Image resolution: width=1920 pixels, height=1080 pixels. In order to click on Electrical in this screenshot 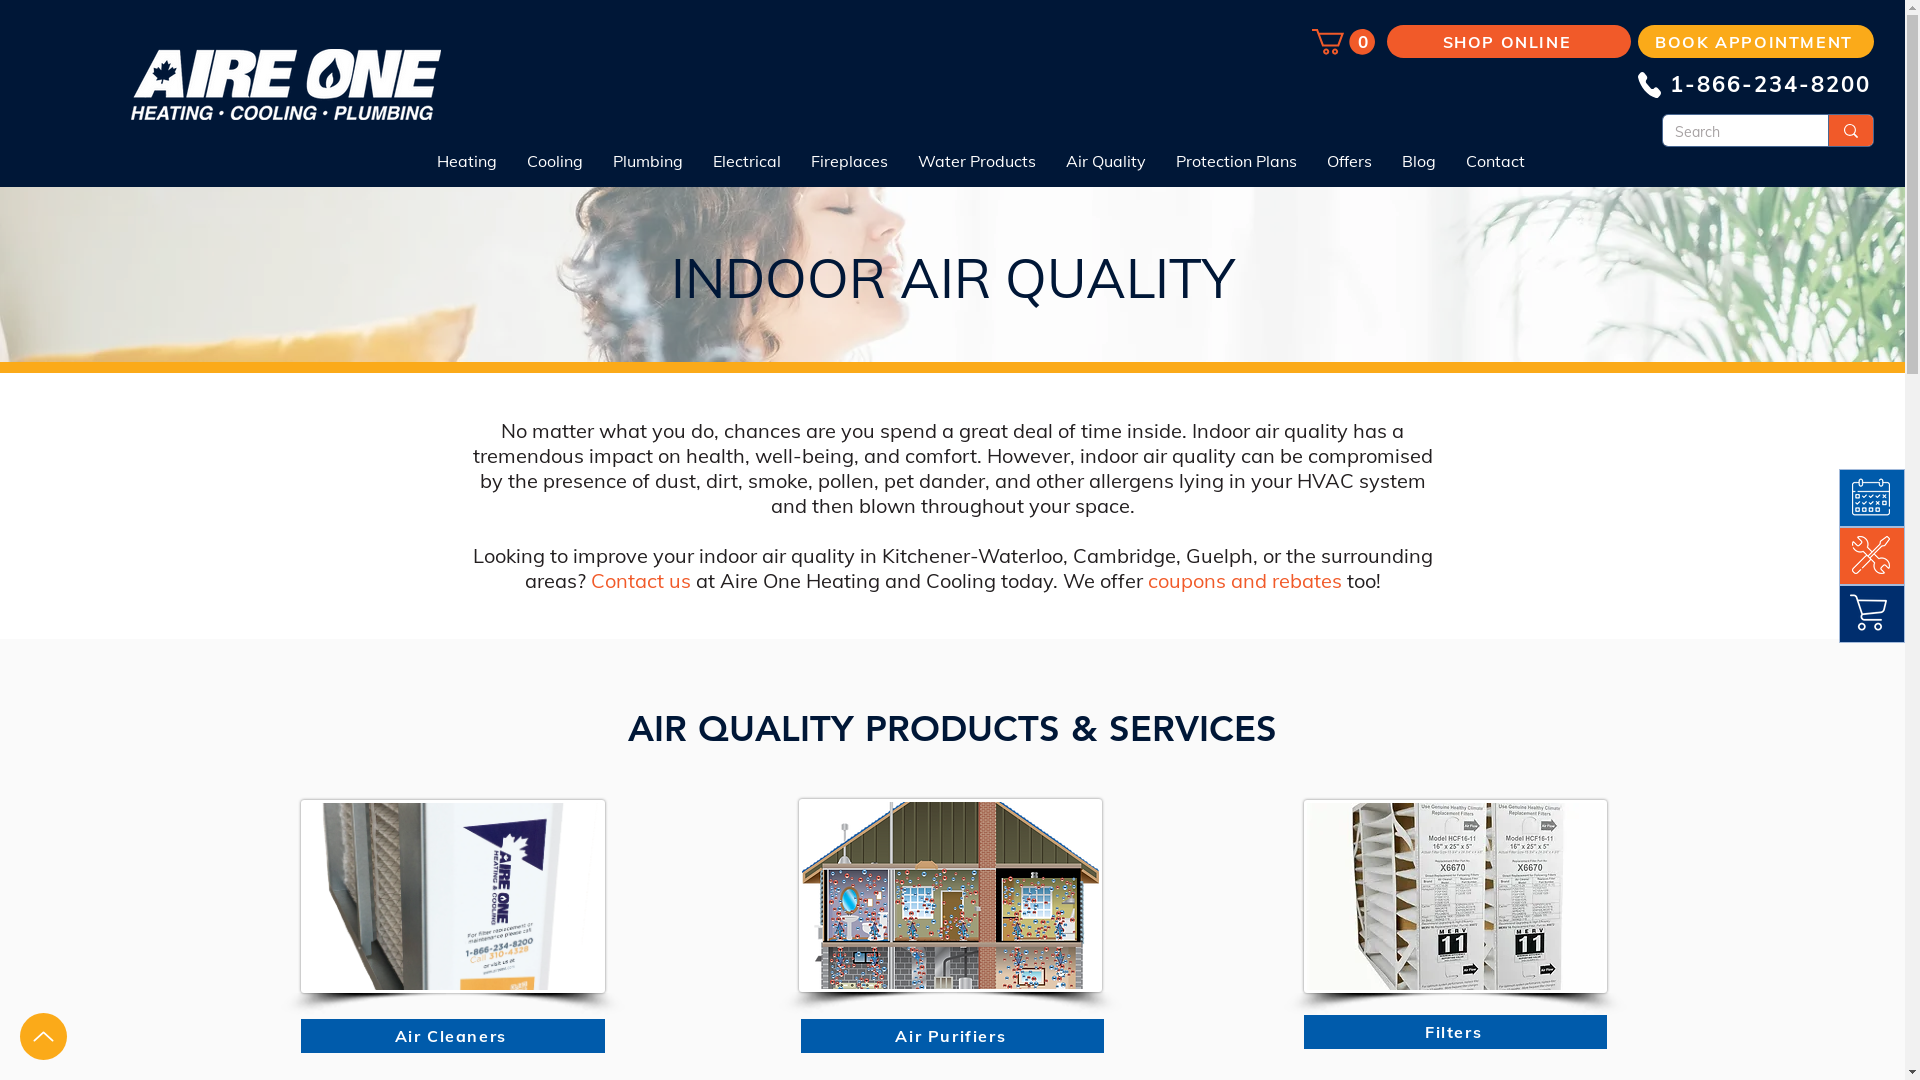, I will do `click(747, 161)`.